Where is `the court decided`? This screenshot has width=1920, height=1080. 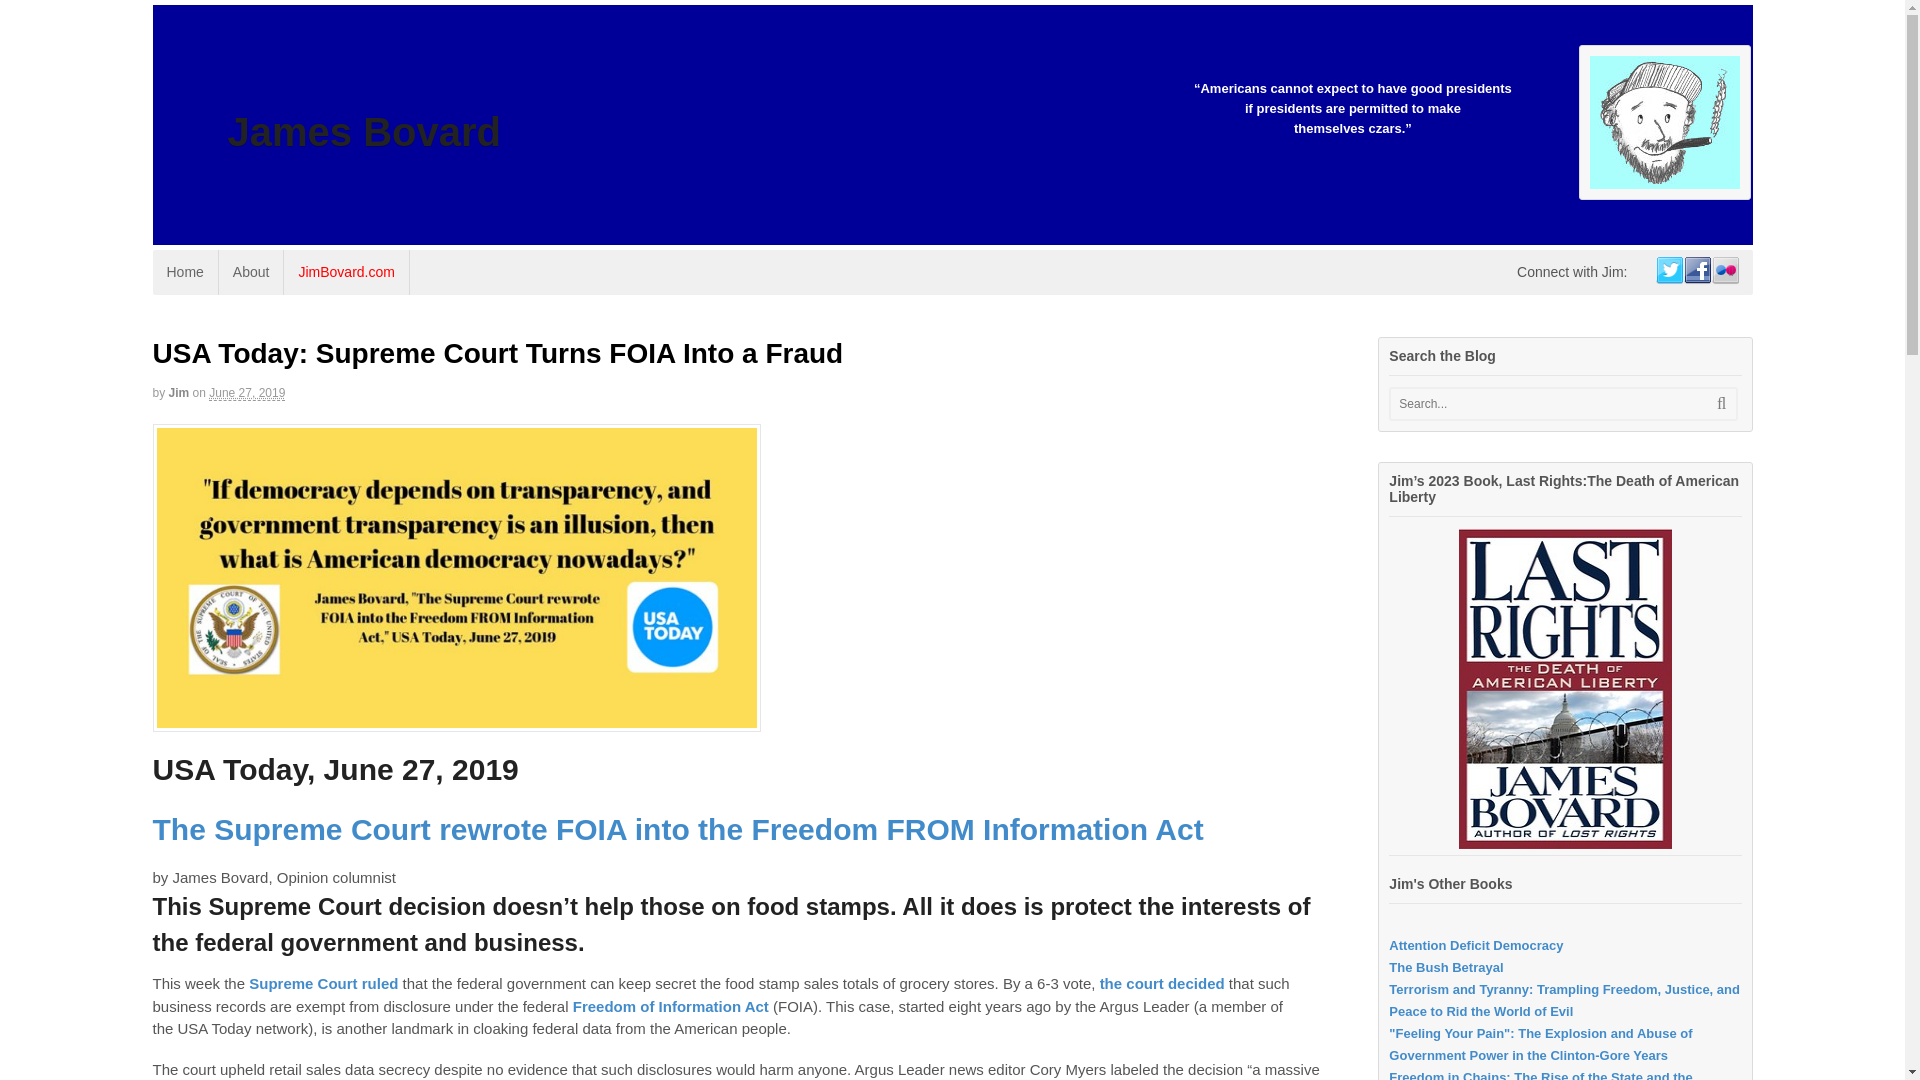
the court decided is located at coordinates (1162, 984).